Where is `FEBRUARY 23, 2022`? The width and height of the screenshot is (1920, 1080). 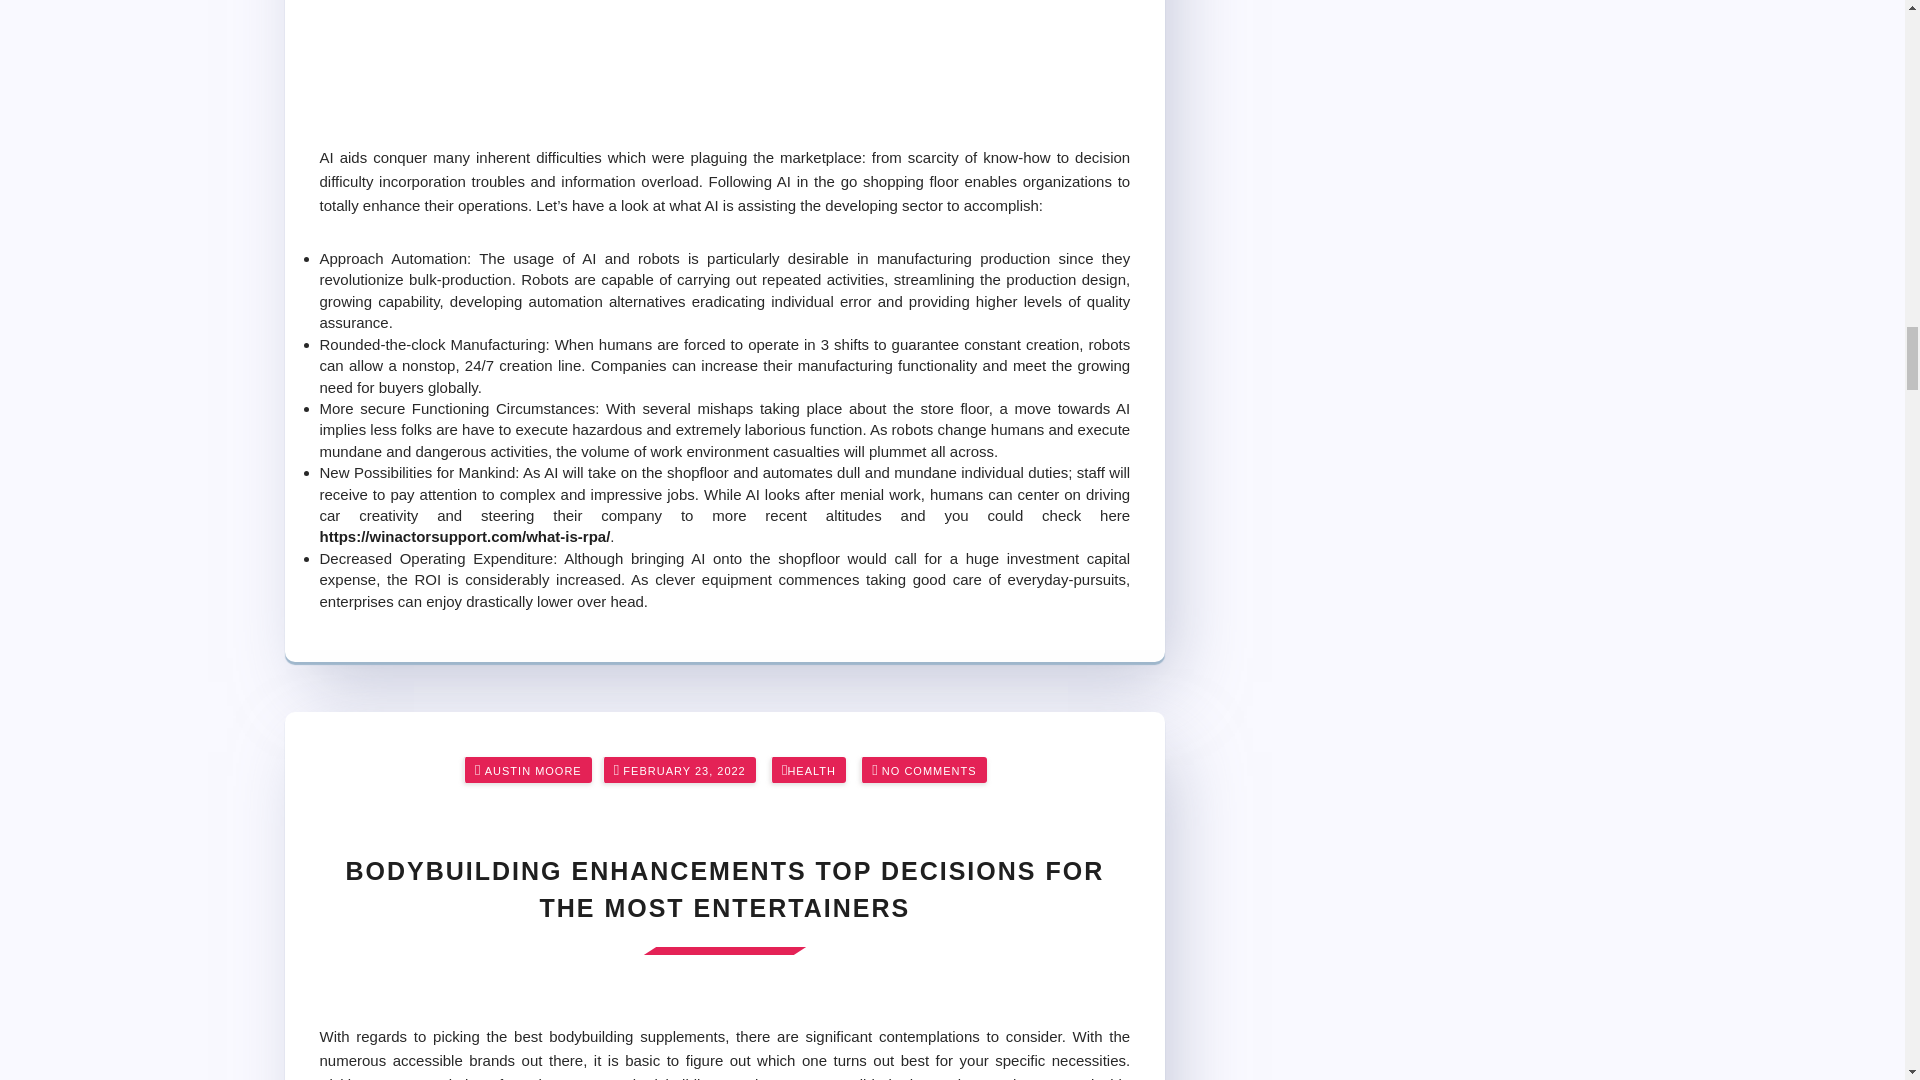
FEBRUARY 23, 2022 is located at coordinates (683, 771).